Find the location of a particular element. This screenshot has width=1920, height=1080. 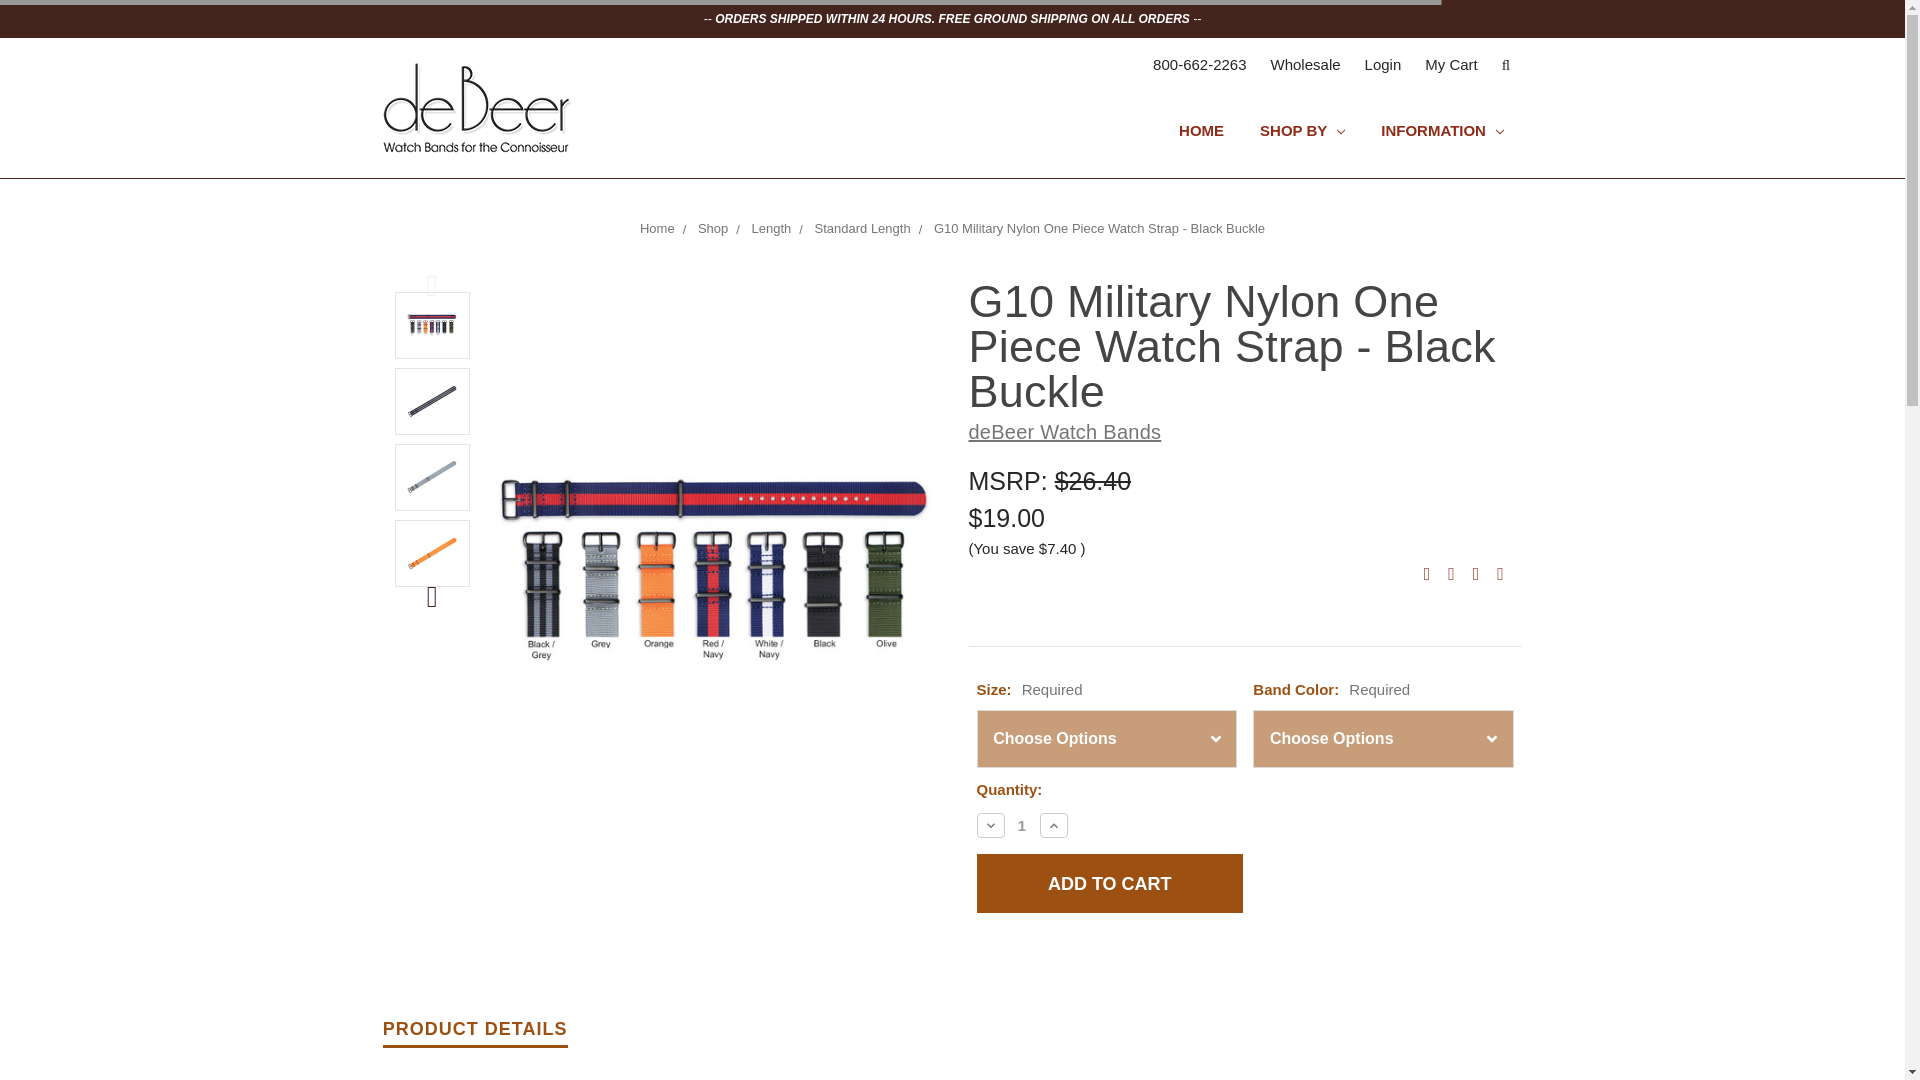

G10 Military Ballistic Nylon PVD black Buckle is located at coordinates (714, 570).